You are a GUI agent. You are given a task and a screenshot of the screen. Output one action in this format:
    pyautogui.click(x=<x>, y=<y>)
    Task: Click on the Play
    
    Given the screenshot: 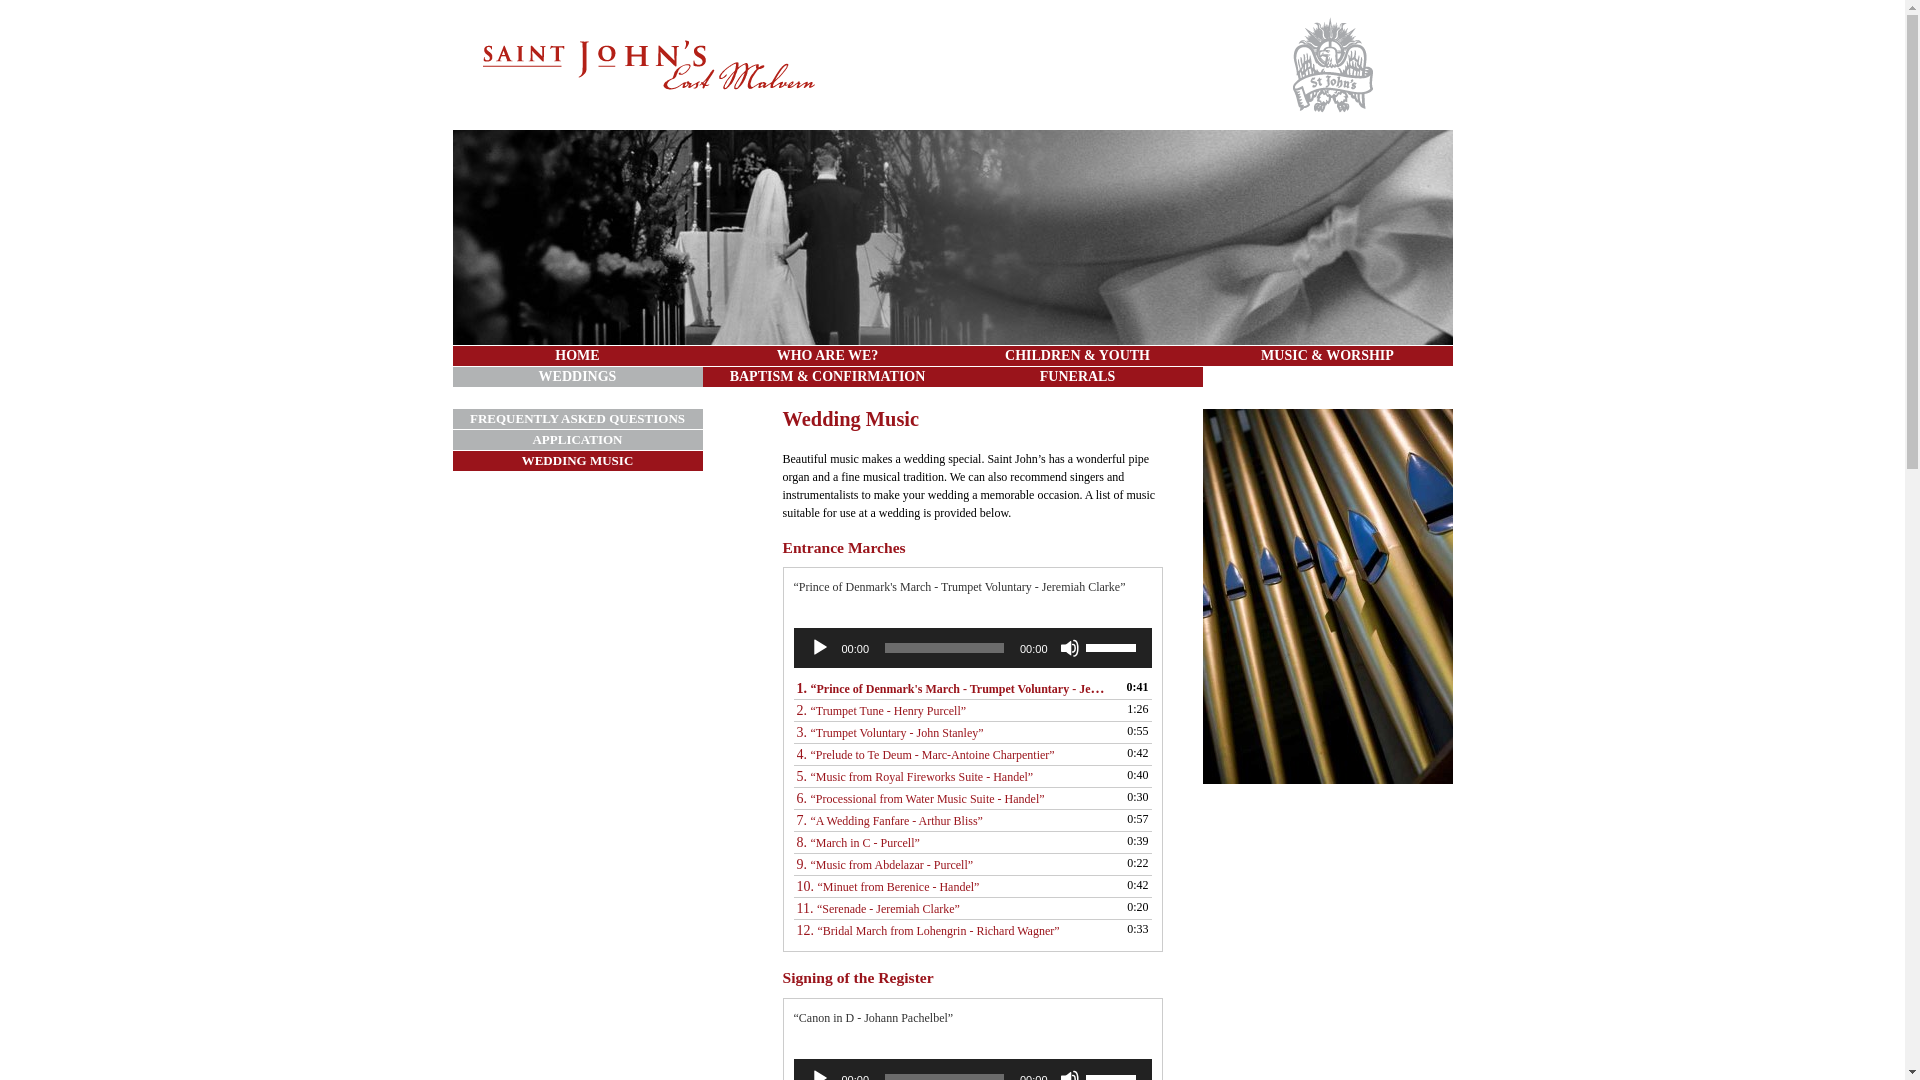 What is the action you would take?
    pyautogui.click(x=820, y=648)
    